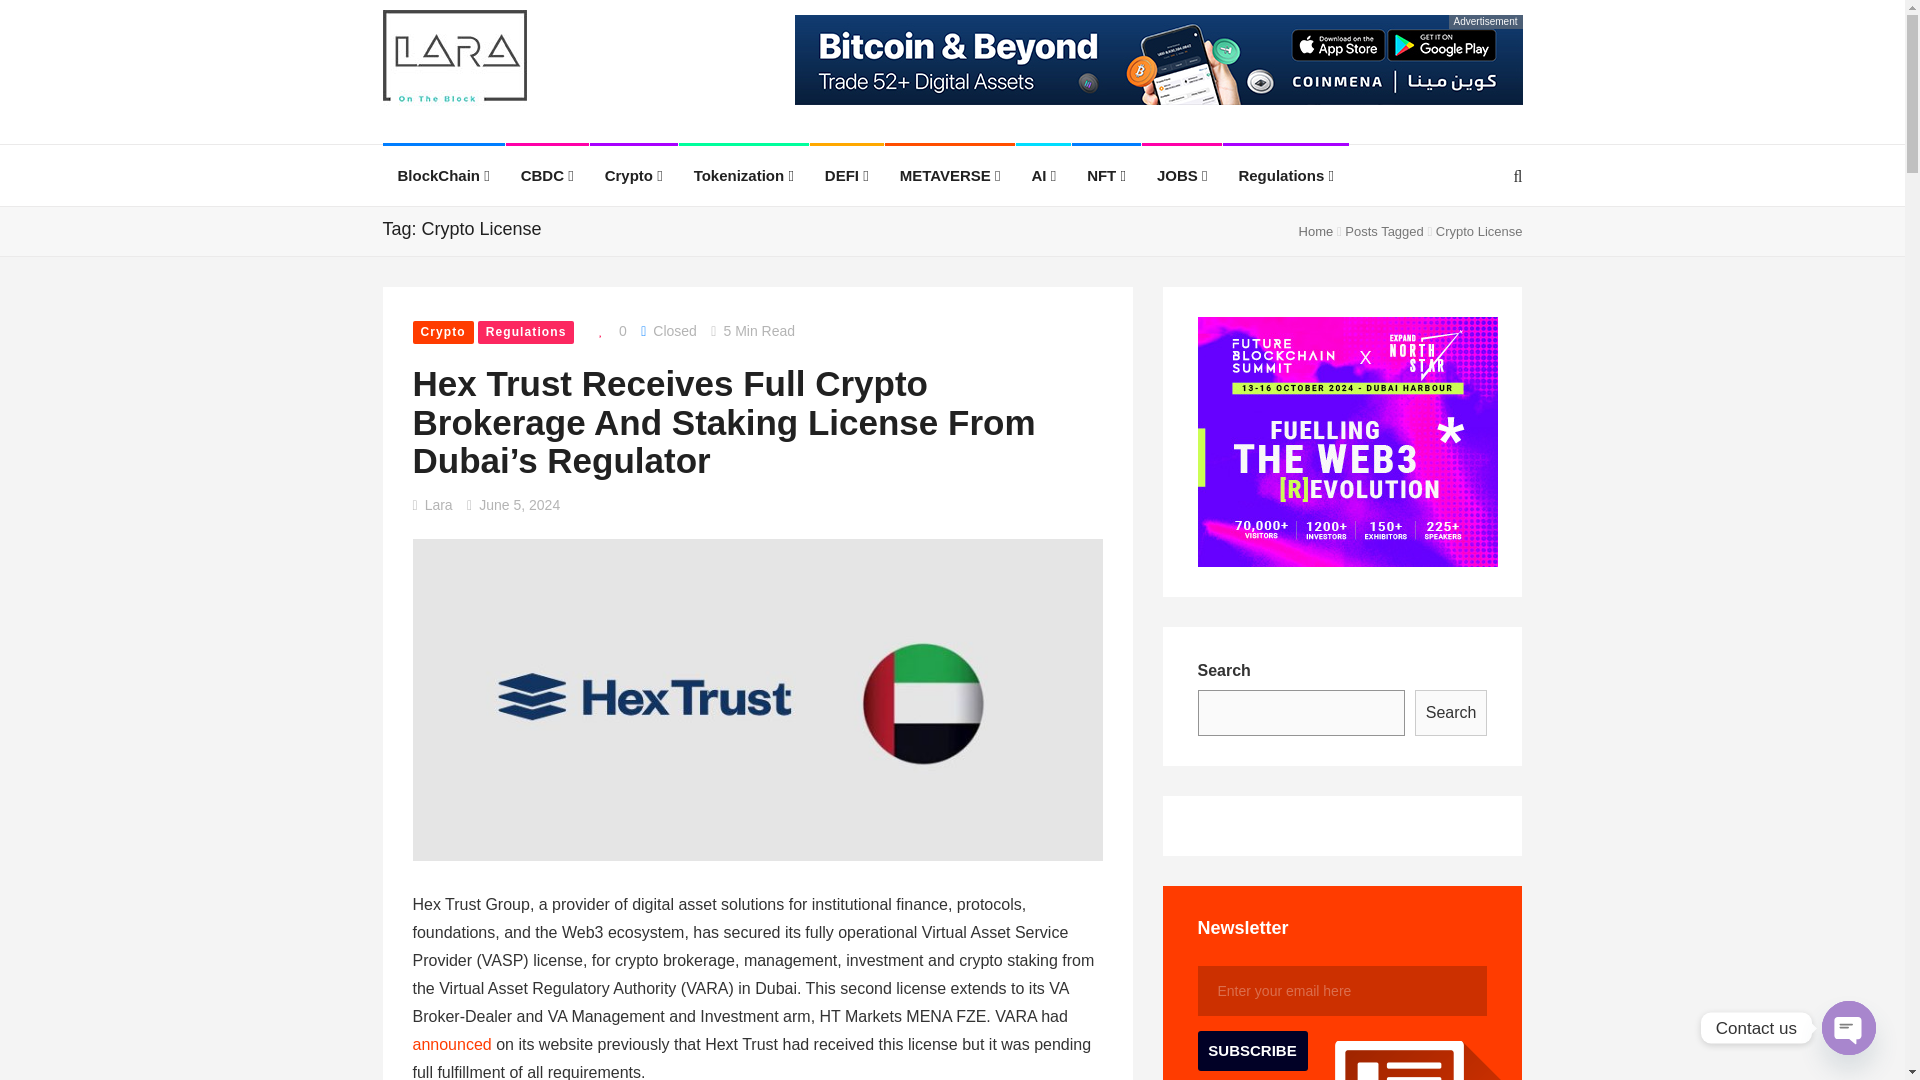 Image resolution: width=1920 pixels, height=1080 pixels. I want to click on Subscribe, so click(1252, 1051).